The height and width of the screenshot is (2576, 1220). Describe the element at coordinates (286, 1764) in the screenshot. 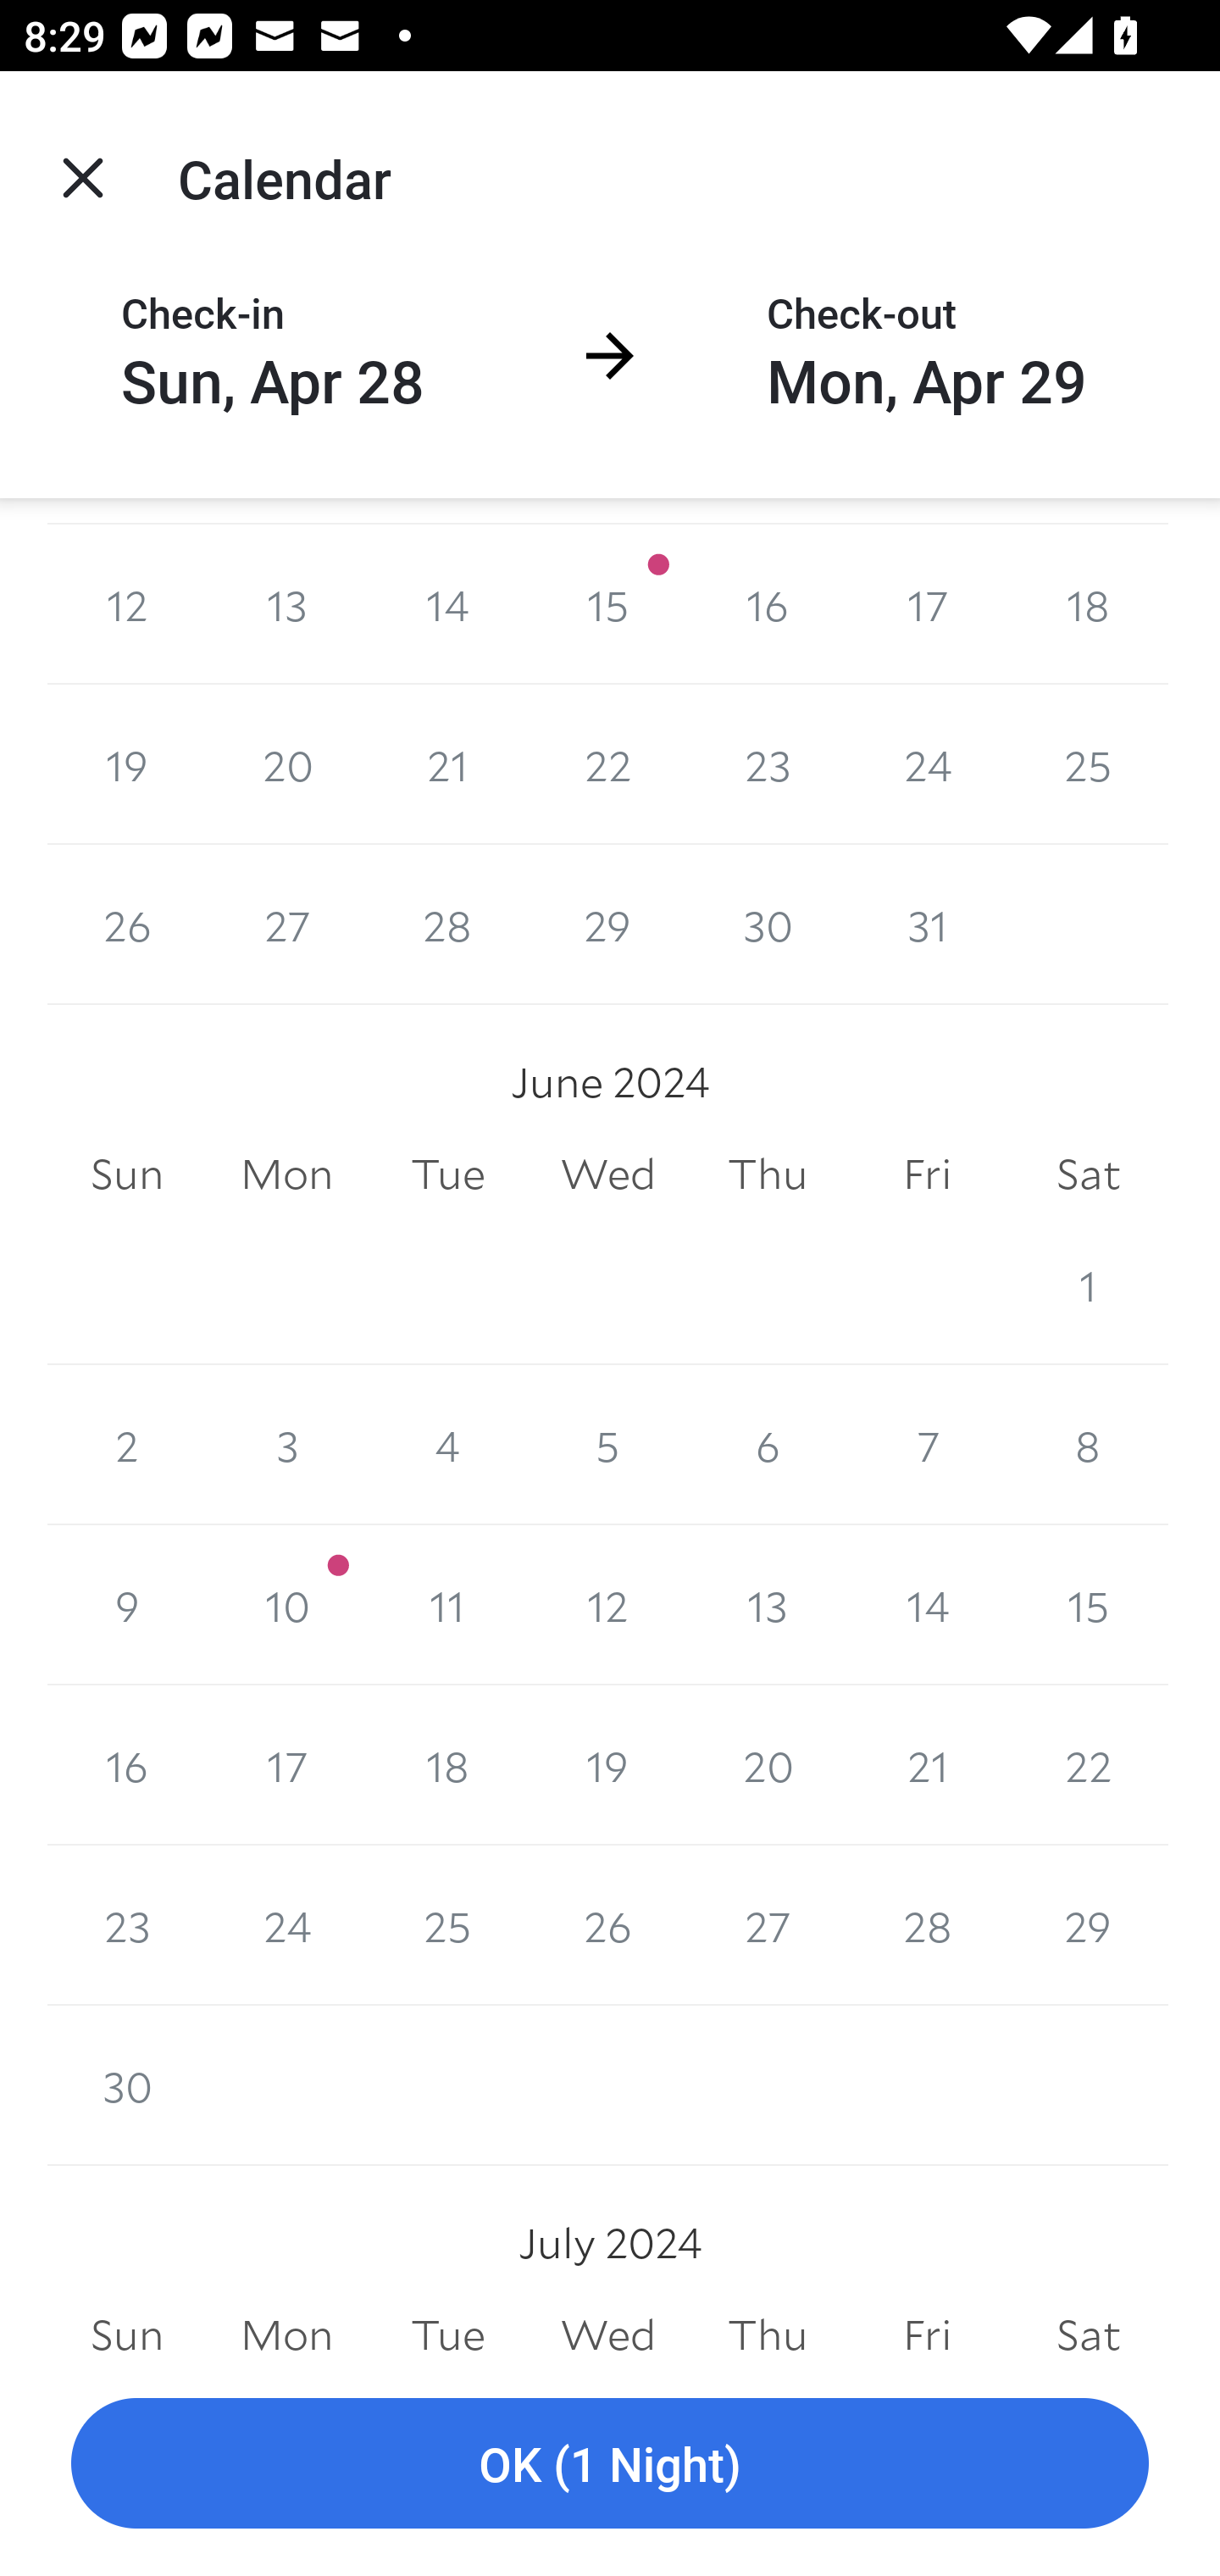

I see `17 17 June 2024` at that location.